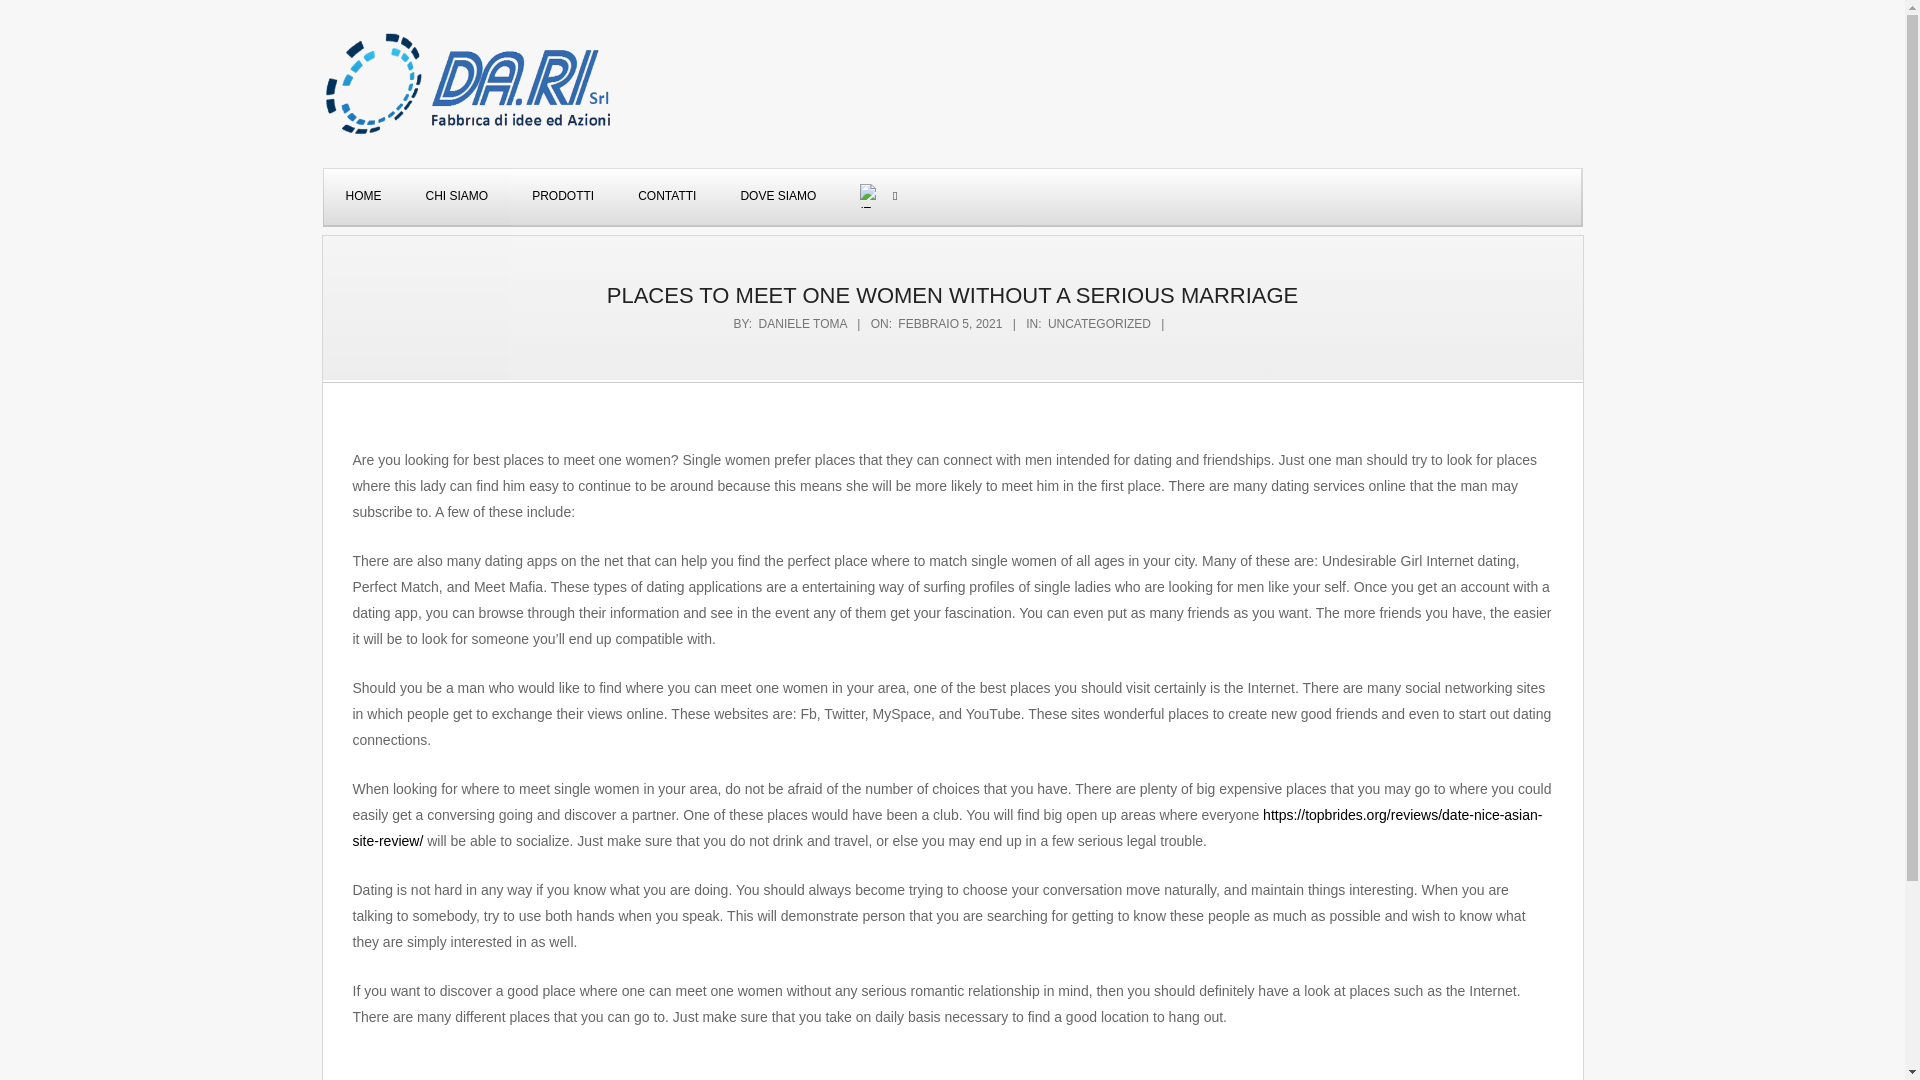 Image resolution: width=1920 pixels, height=1080 pixels. I want to click on Articoli scritti da Daniele Toma, so click(802, 324).